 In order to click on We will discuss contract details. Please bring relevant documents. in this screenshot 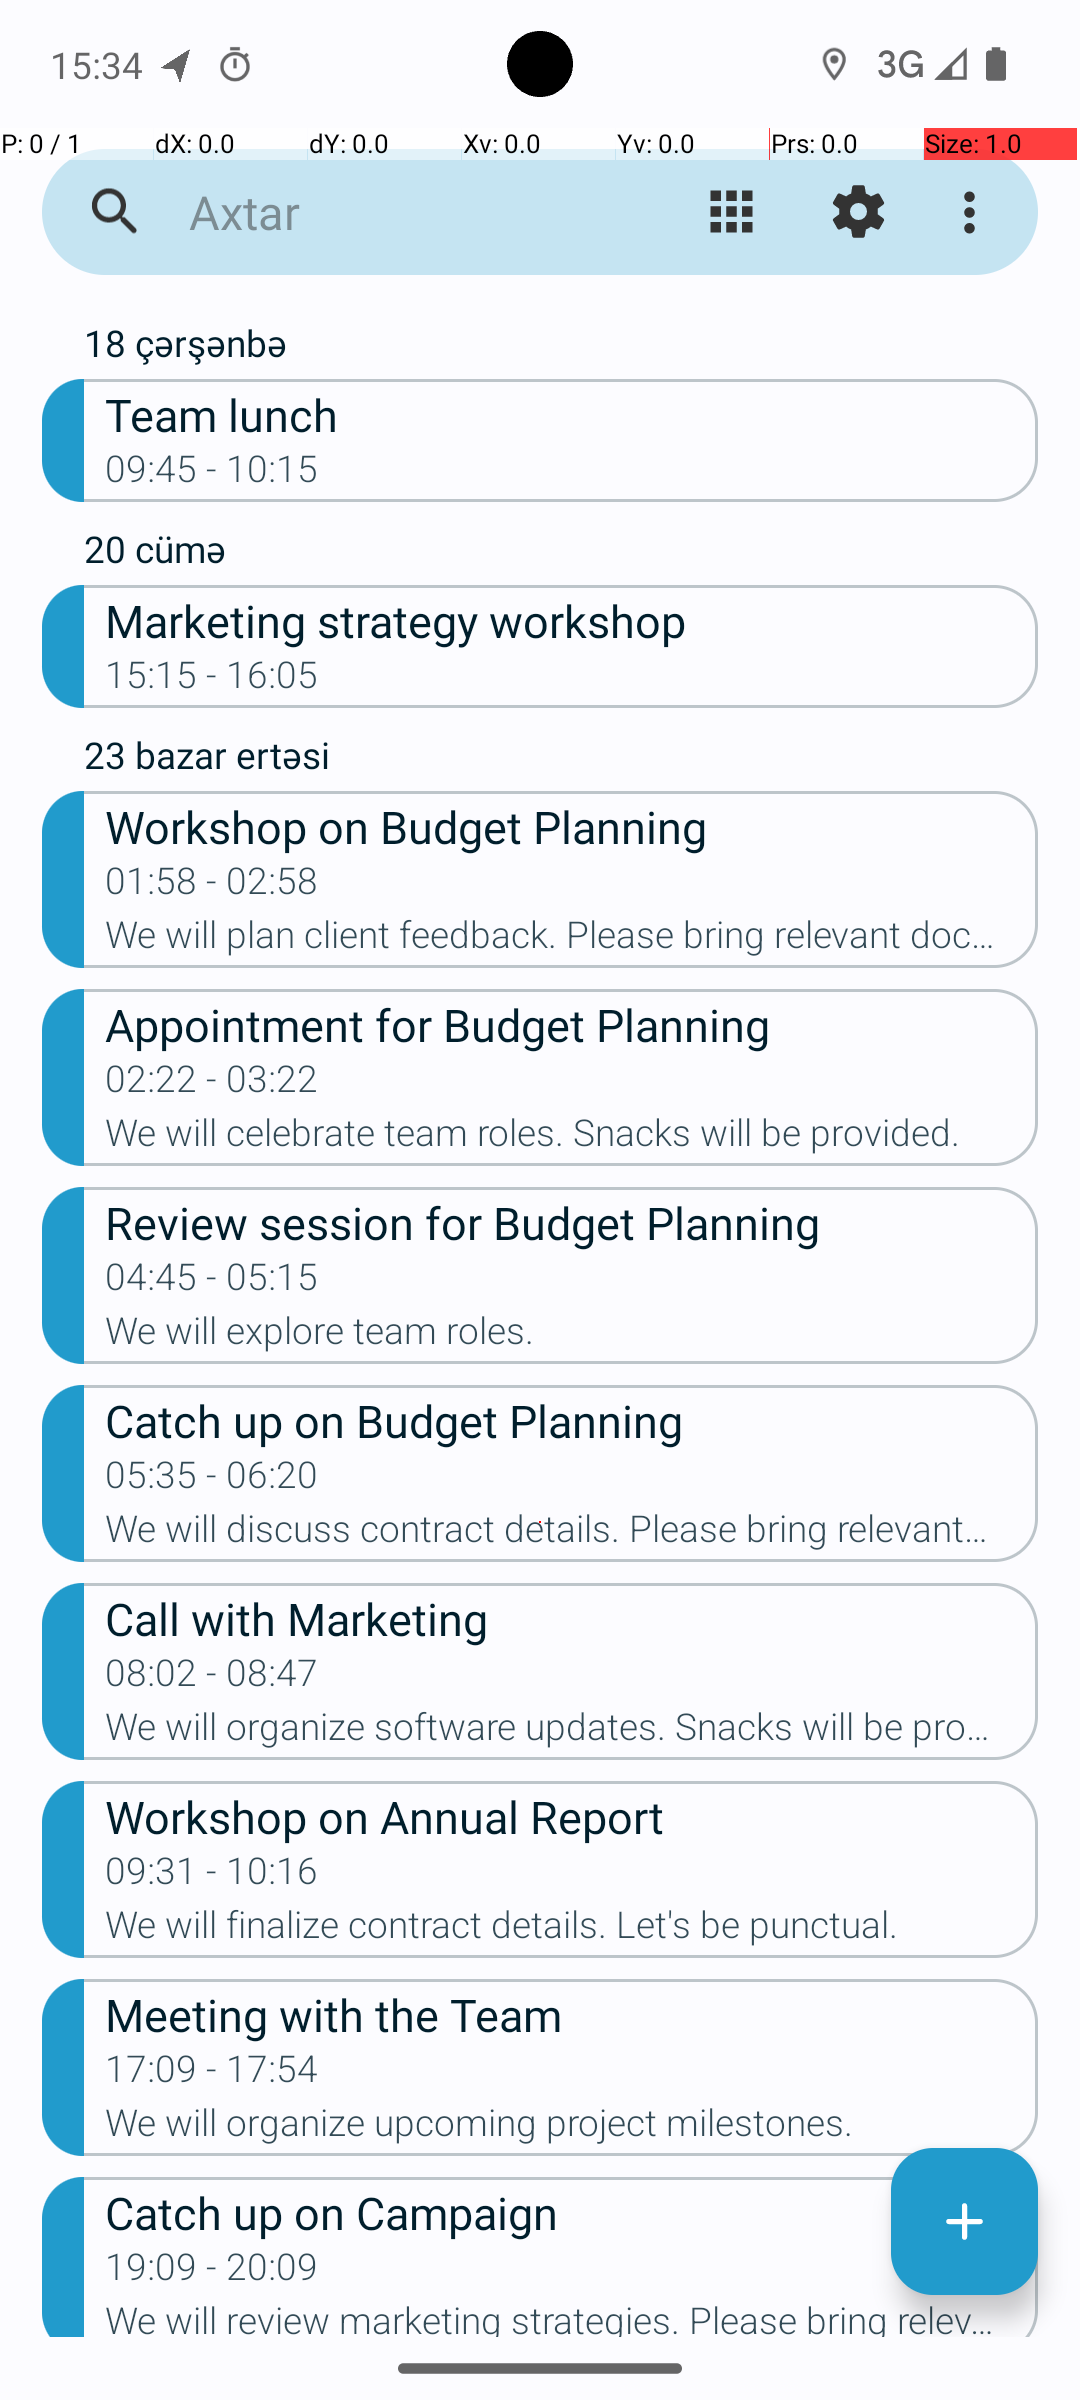, I will do `click(572, 1535)`.